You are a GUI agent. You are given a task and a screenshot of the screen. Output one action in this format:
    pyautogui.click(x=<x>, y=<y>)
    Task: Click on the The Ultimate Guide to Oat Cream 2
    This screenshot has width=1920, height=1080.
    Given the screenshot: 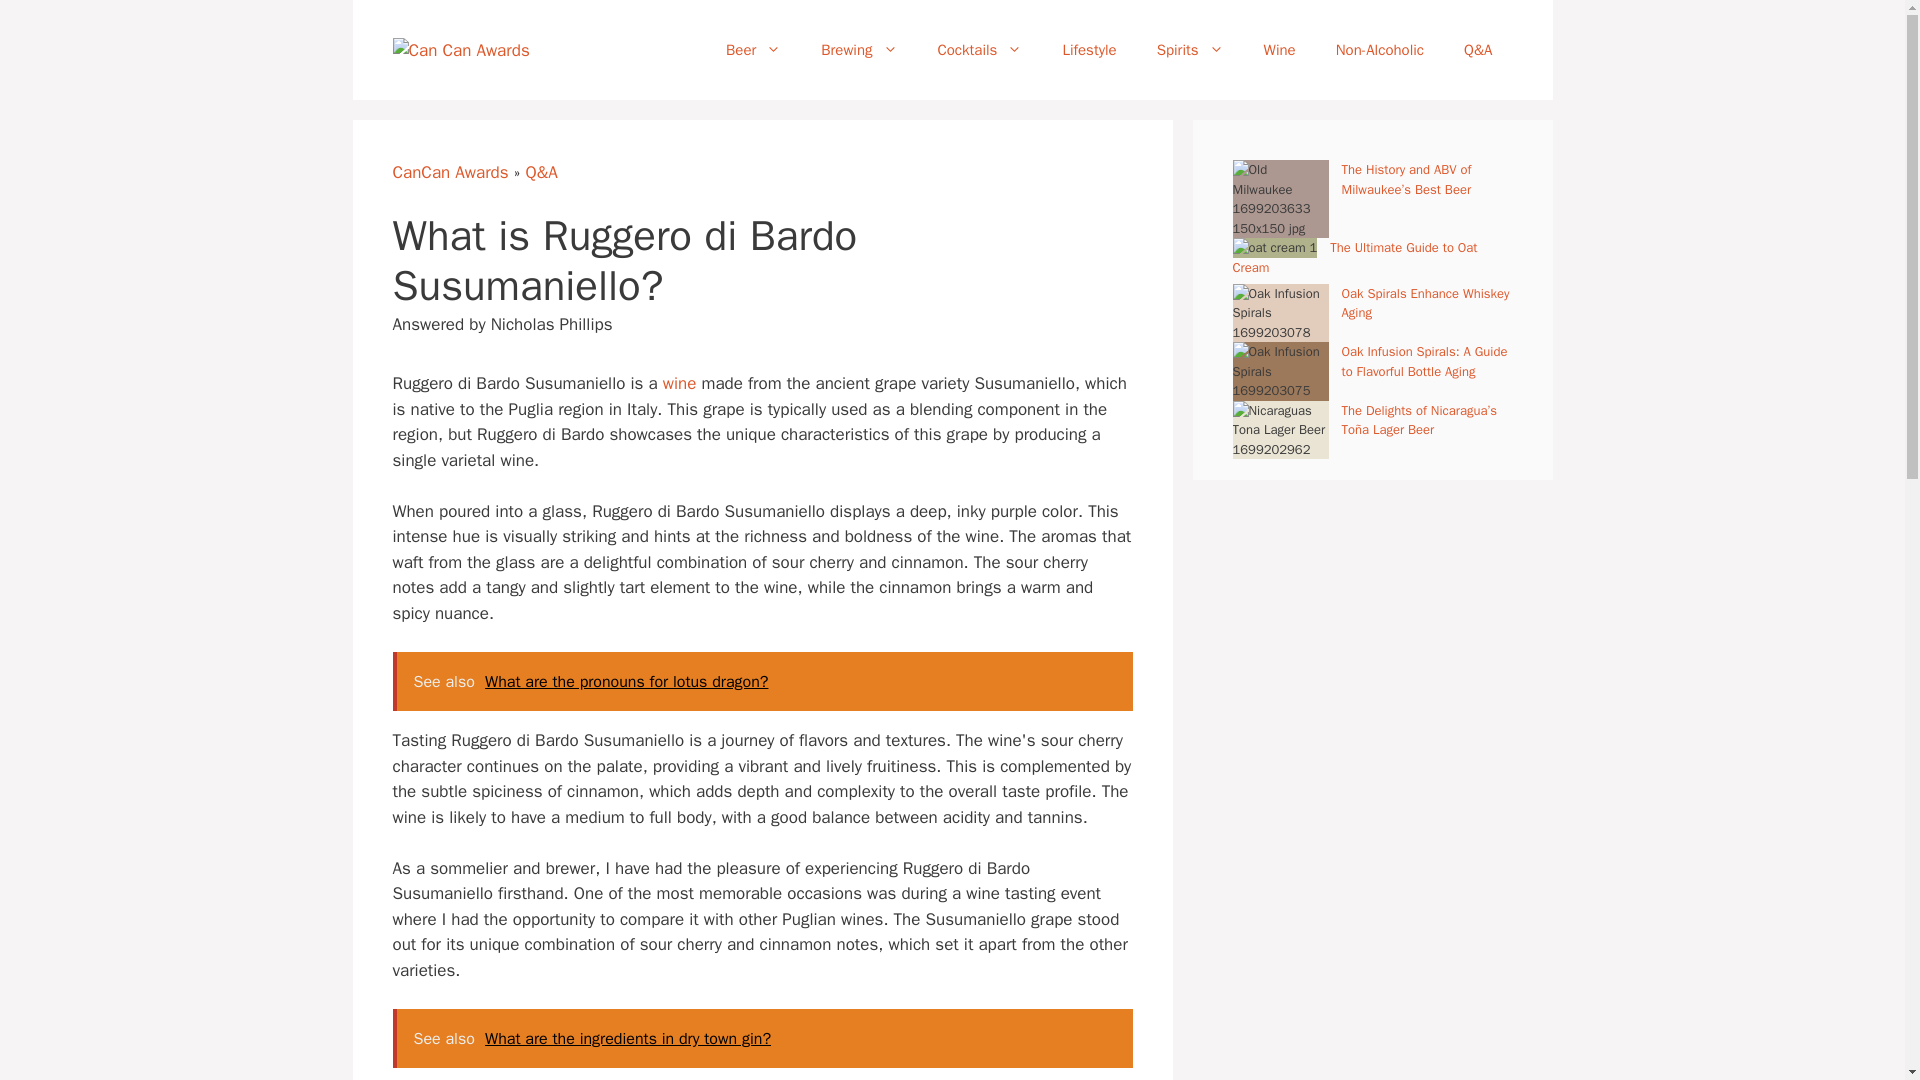 What is the action you would take?
    pyautogui.click(x=1274, y=248)
    